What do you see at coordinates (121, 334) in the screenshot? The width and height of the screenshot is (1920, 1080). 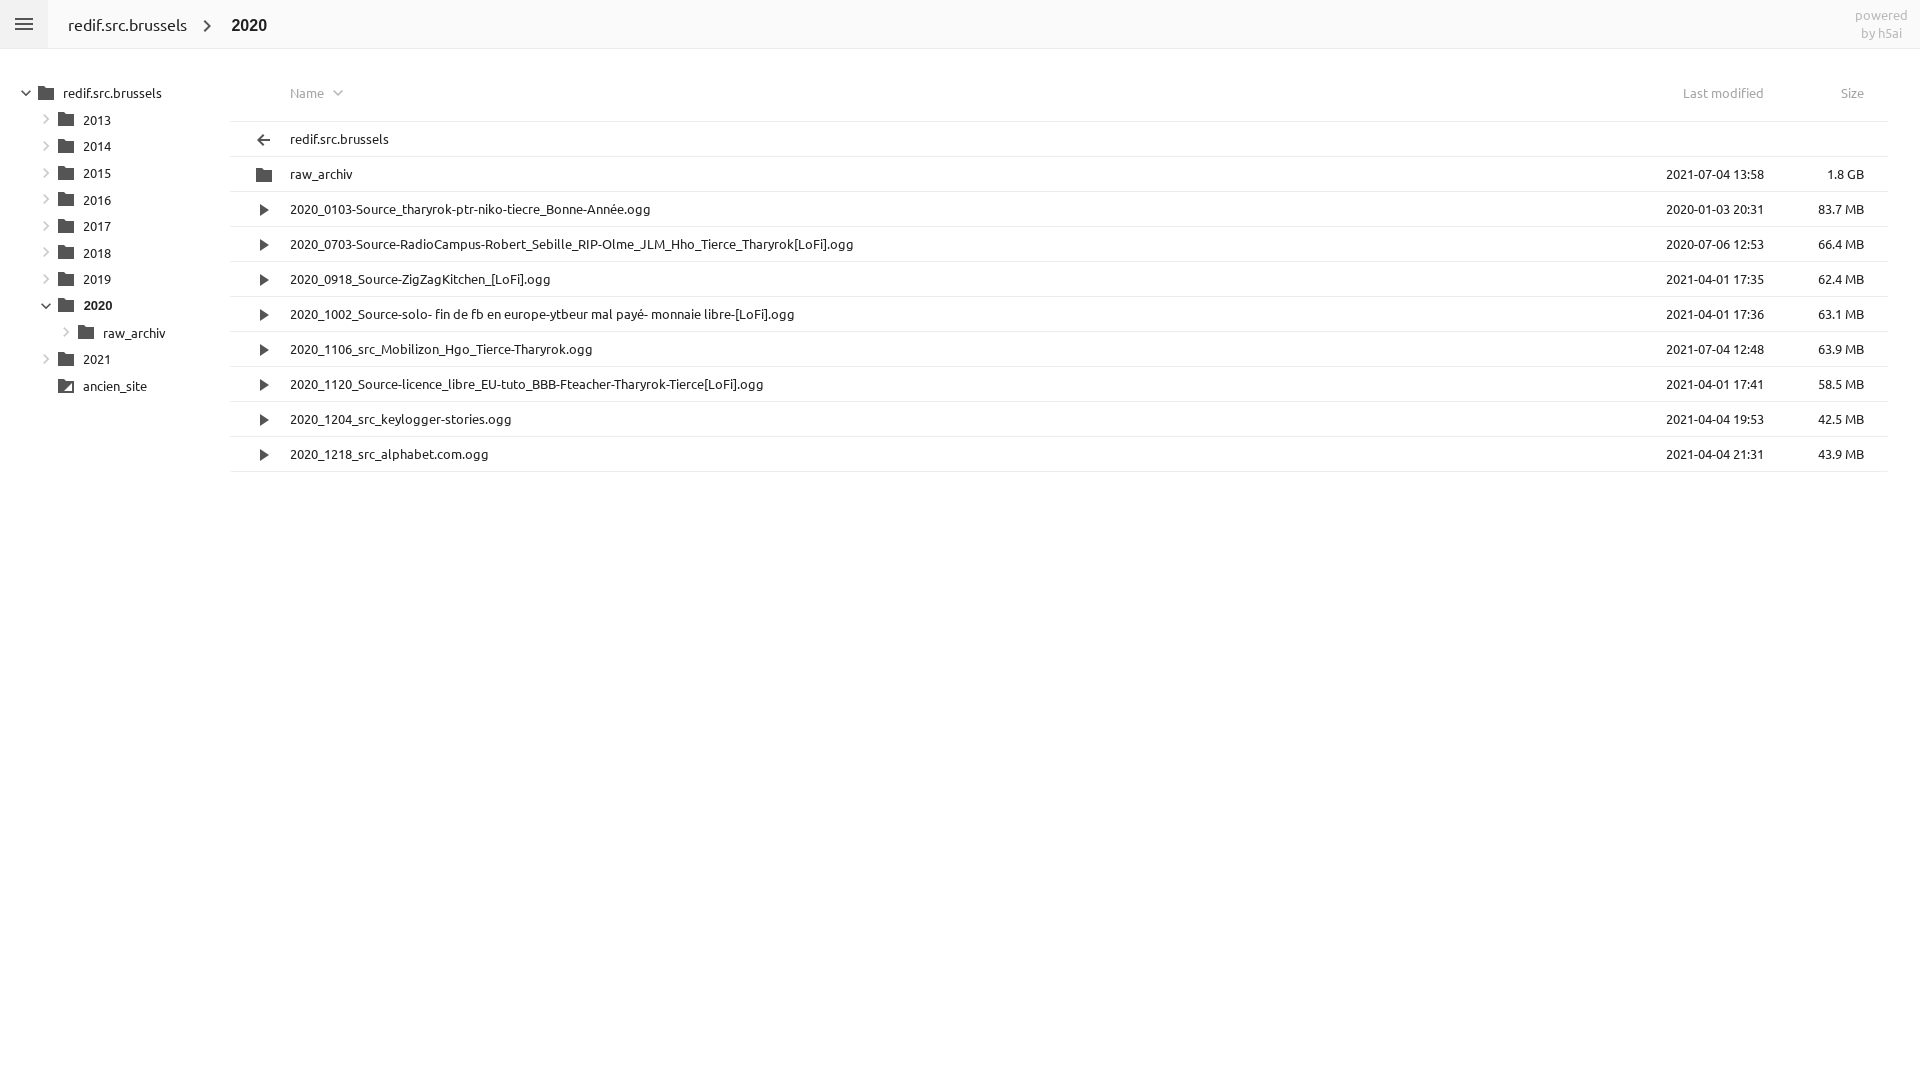 I see `raw_archiv` at bounding box center [121, 334].